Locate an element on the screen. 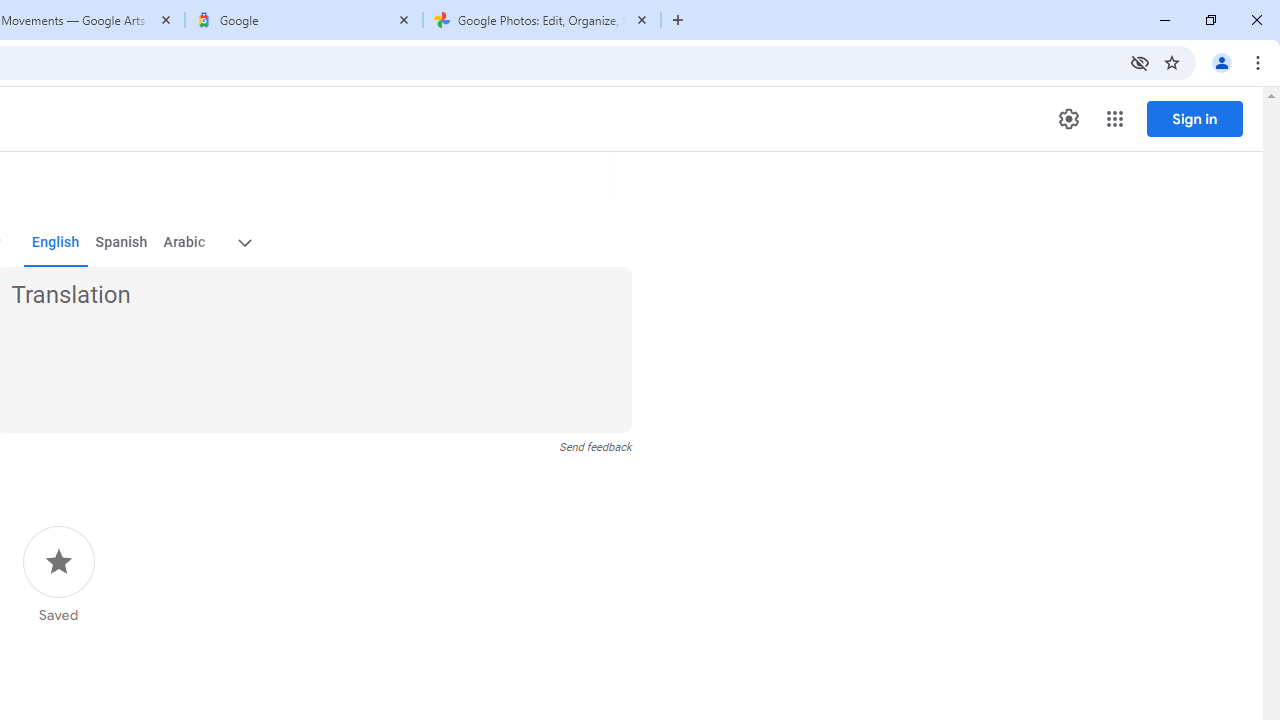 The image size is (1280, 720). Saved is located at coordinates (58, 575).